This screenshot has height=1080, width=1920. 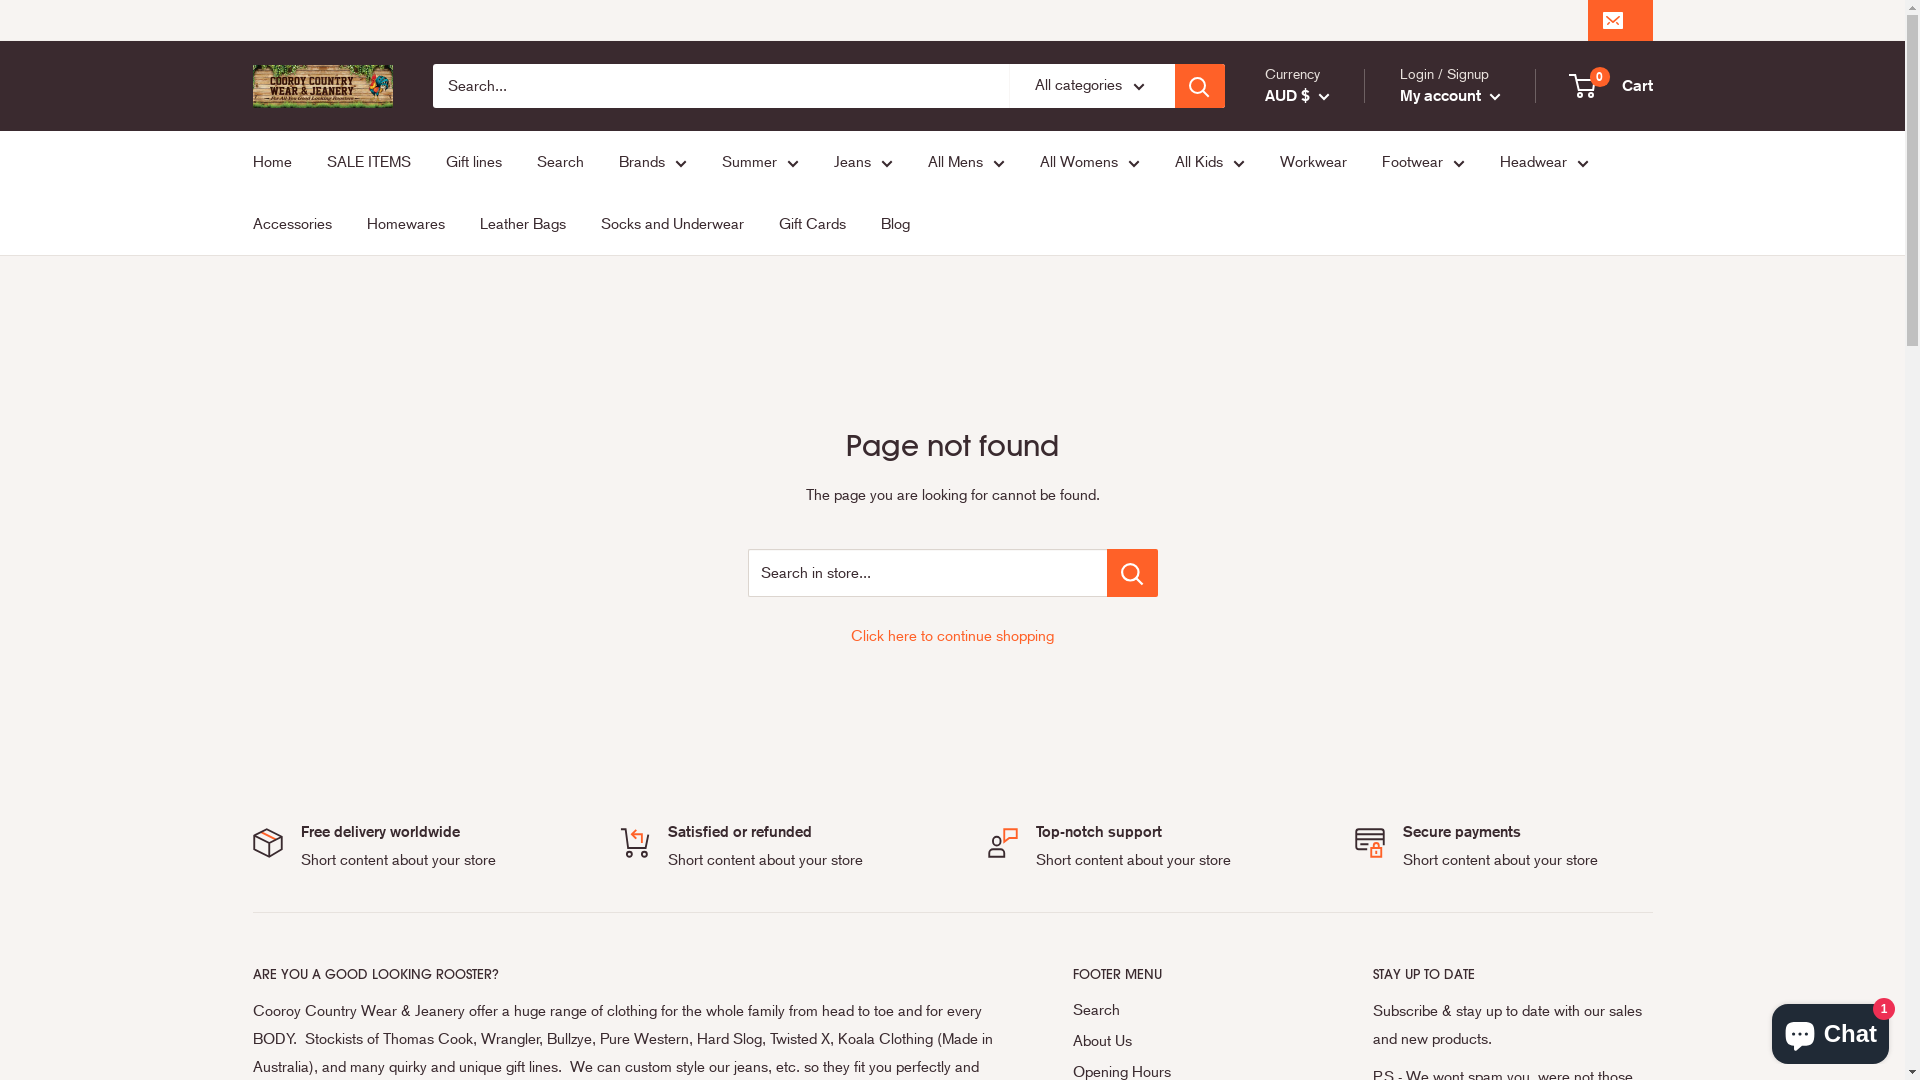 I want to click on Gift Cards, so click(x=812, y=224).